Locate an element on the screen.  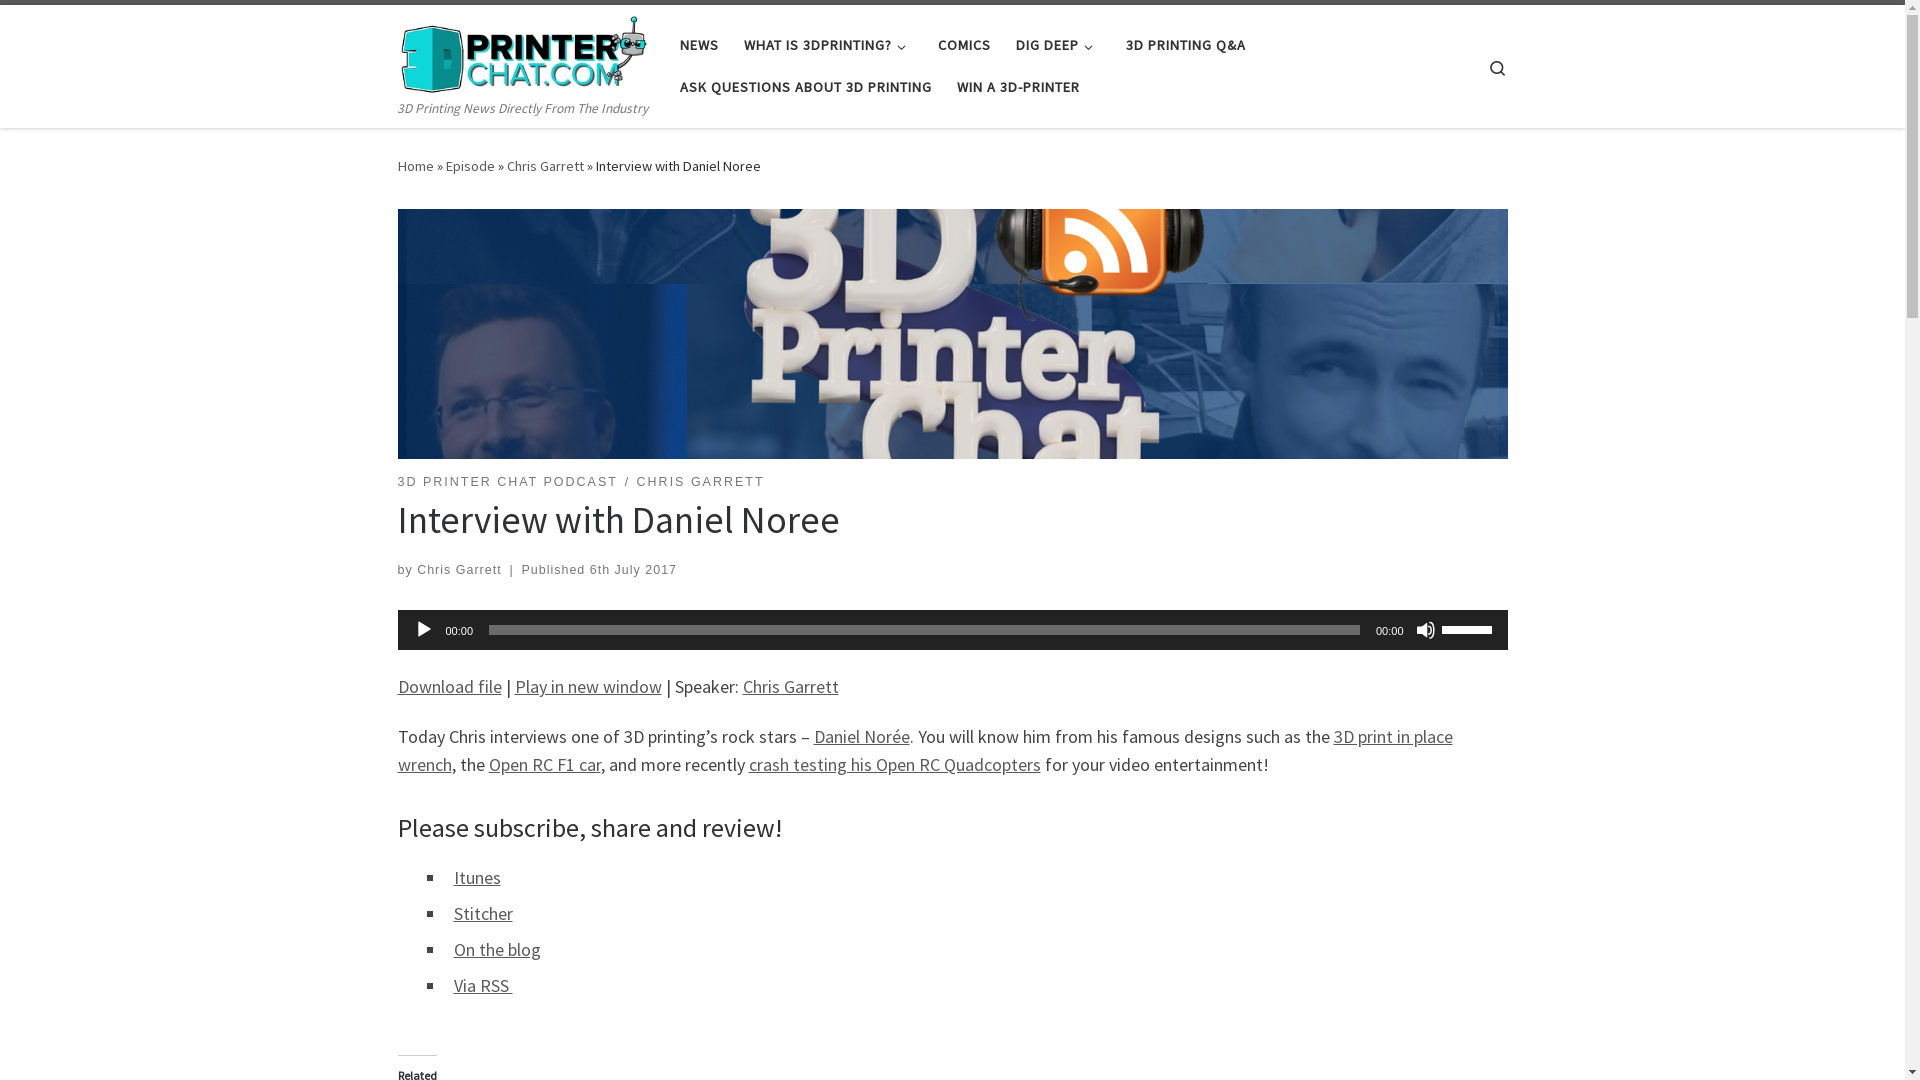
Mute is located at coordinates (1426, 630).